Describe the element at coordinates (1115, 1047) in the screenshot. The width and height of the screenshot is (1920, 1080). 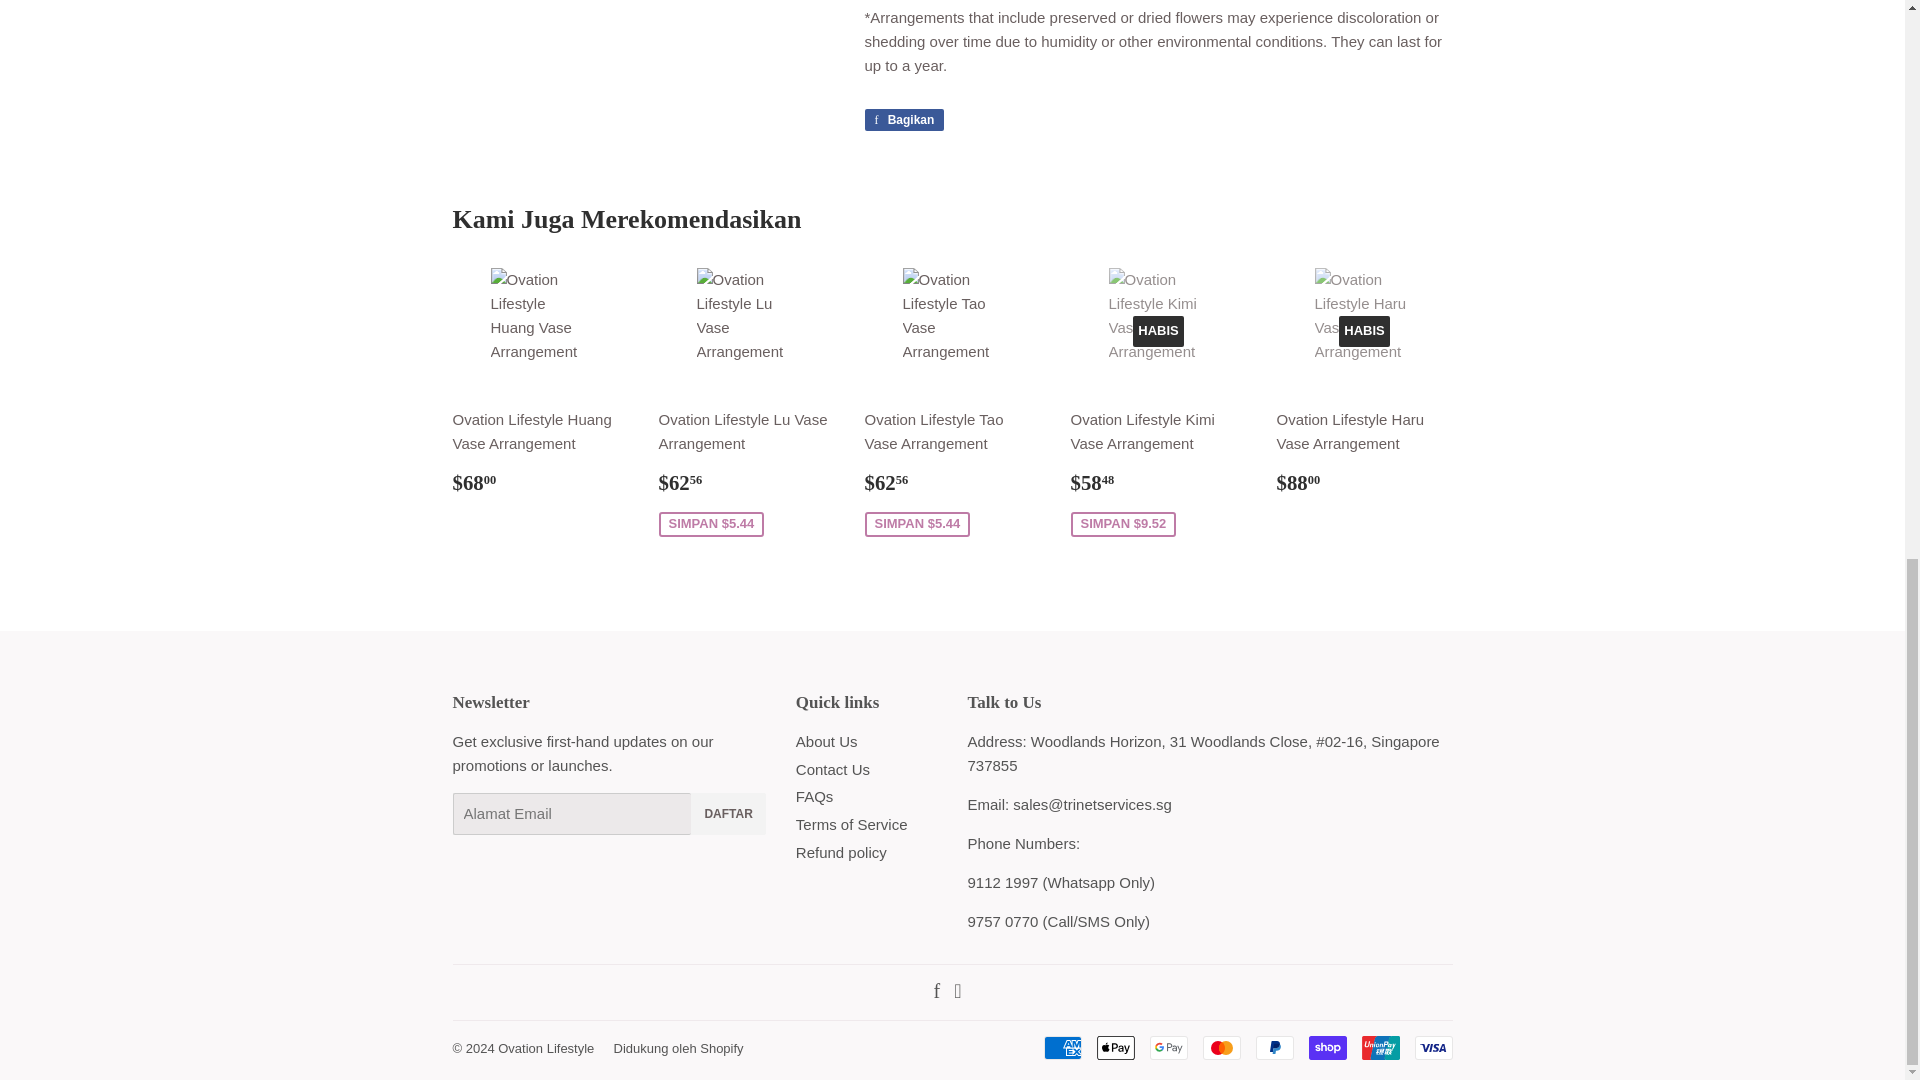
I see `Apple Pay` at that location.